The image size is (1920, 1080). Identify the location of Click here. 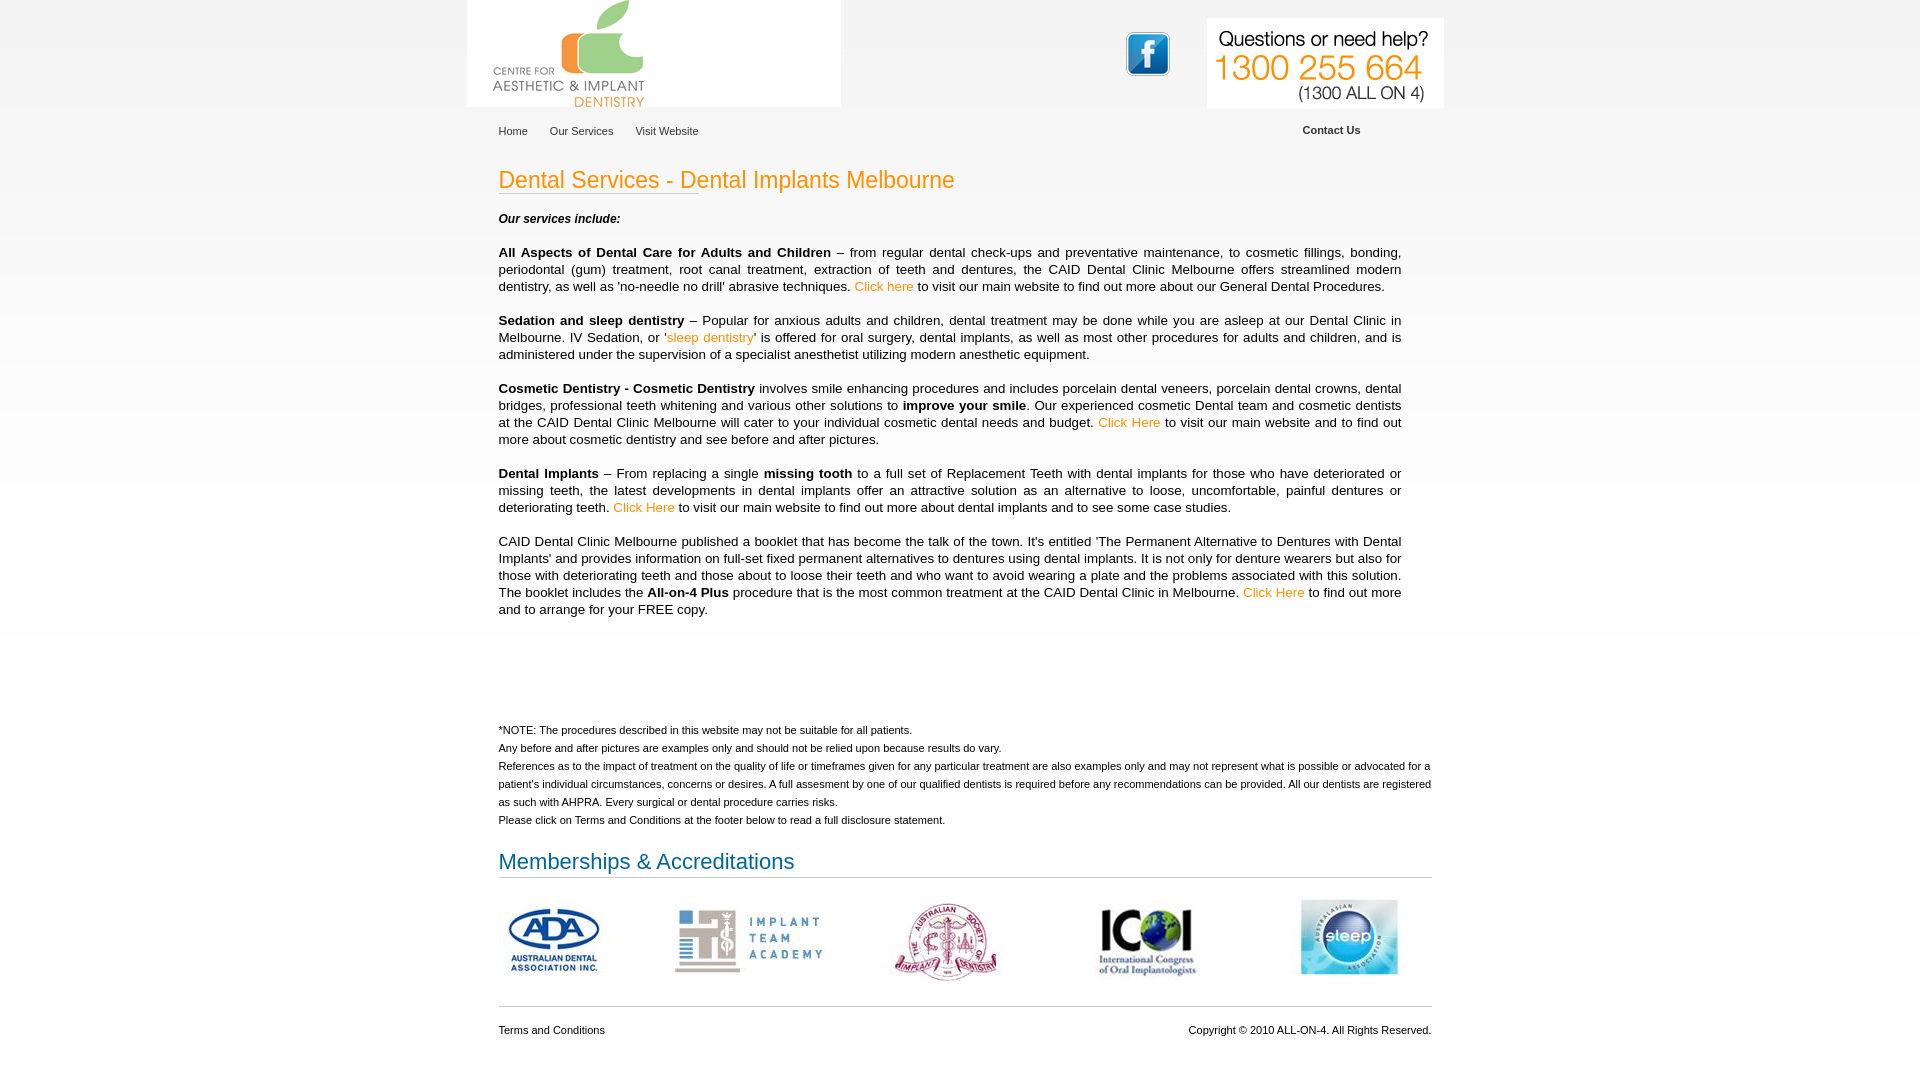
(884, 286).